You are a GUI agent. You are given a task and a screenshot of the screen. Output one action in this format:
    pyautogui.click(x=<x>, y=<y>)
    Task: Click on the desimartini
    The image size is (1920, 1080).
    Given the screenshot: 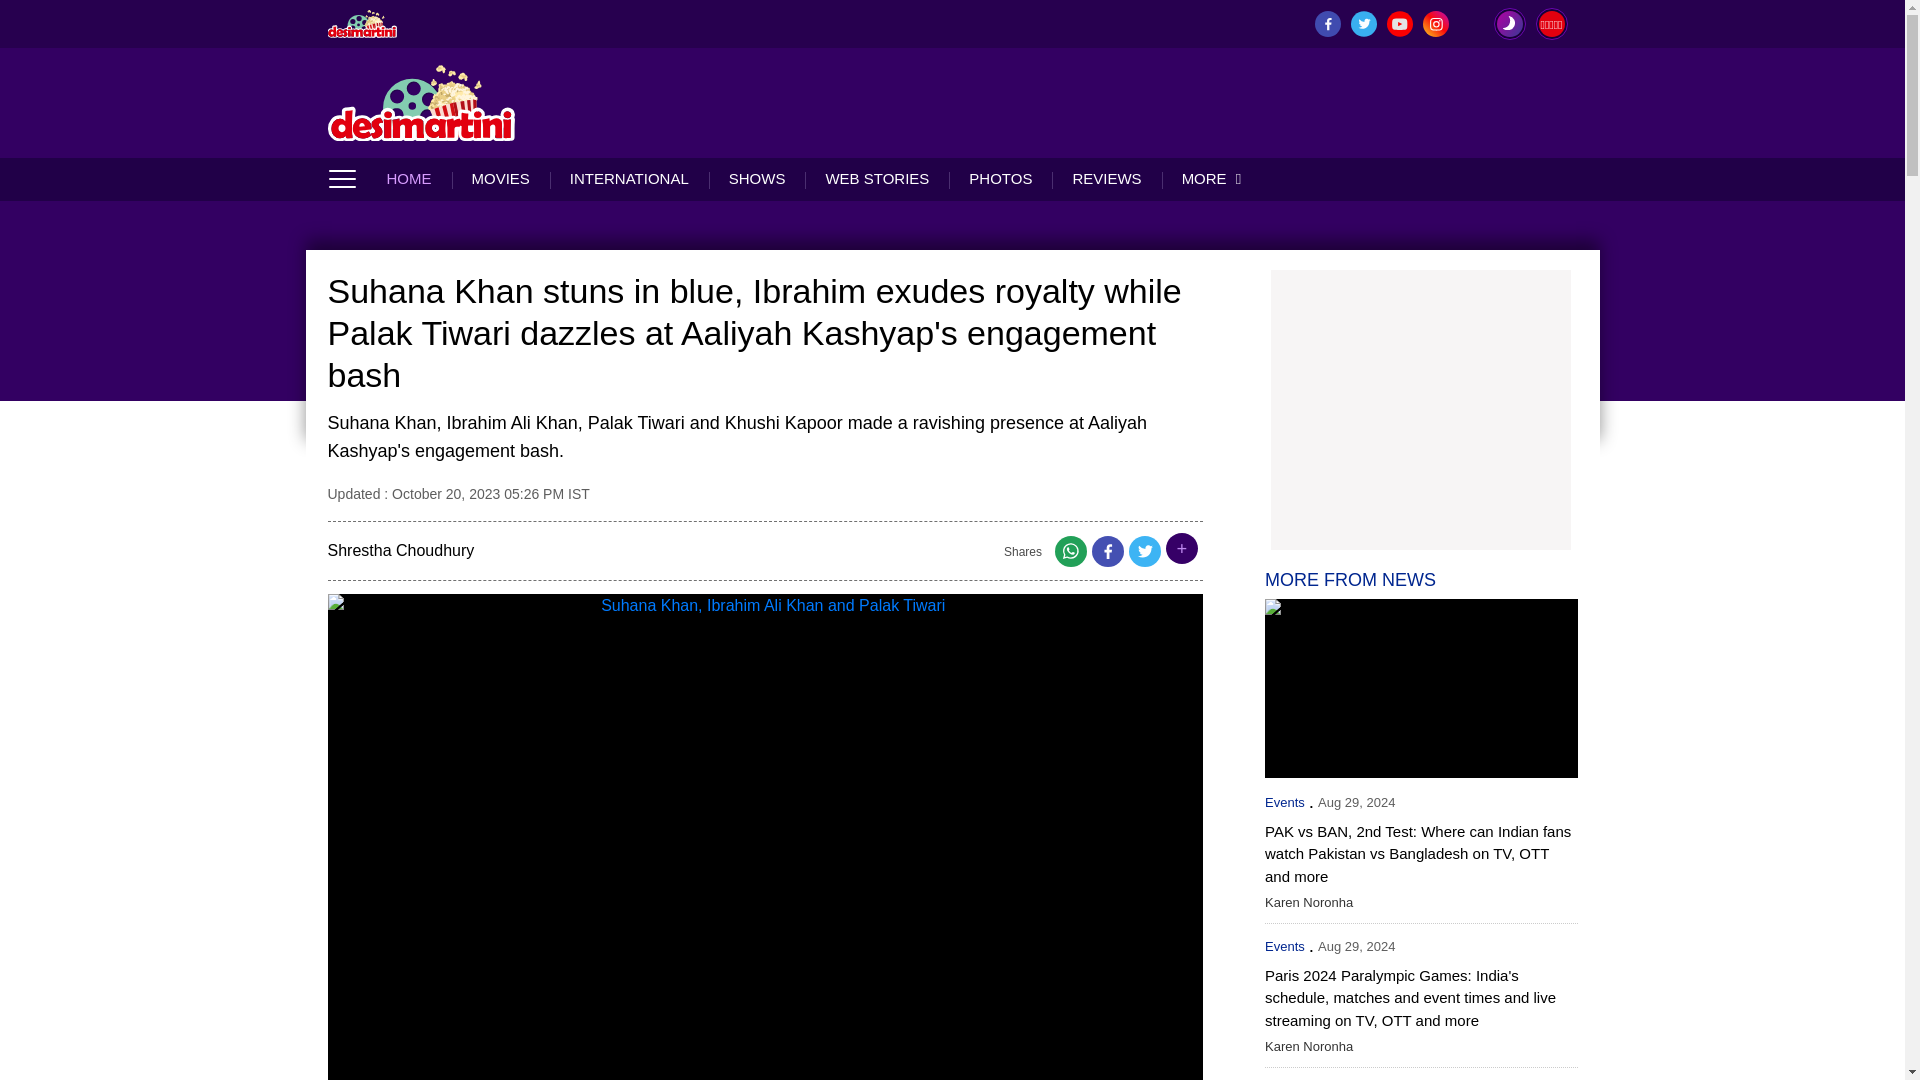 What is the action you would take?
    pyautogui.click(x=362, y=23)
    